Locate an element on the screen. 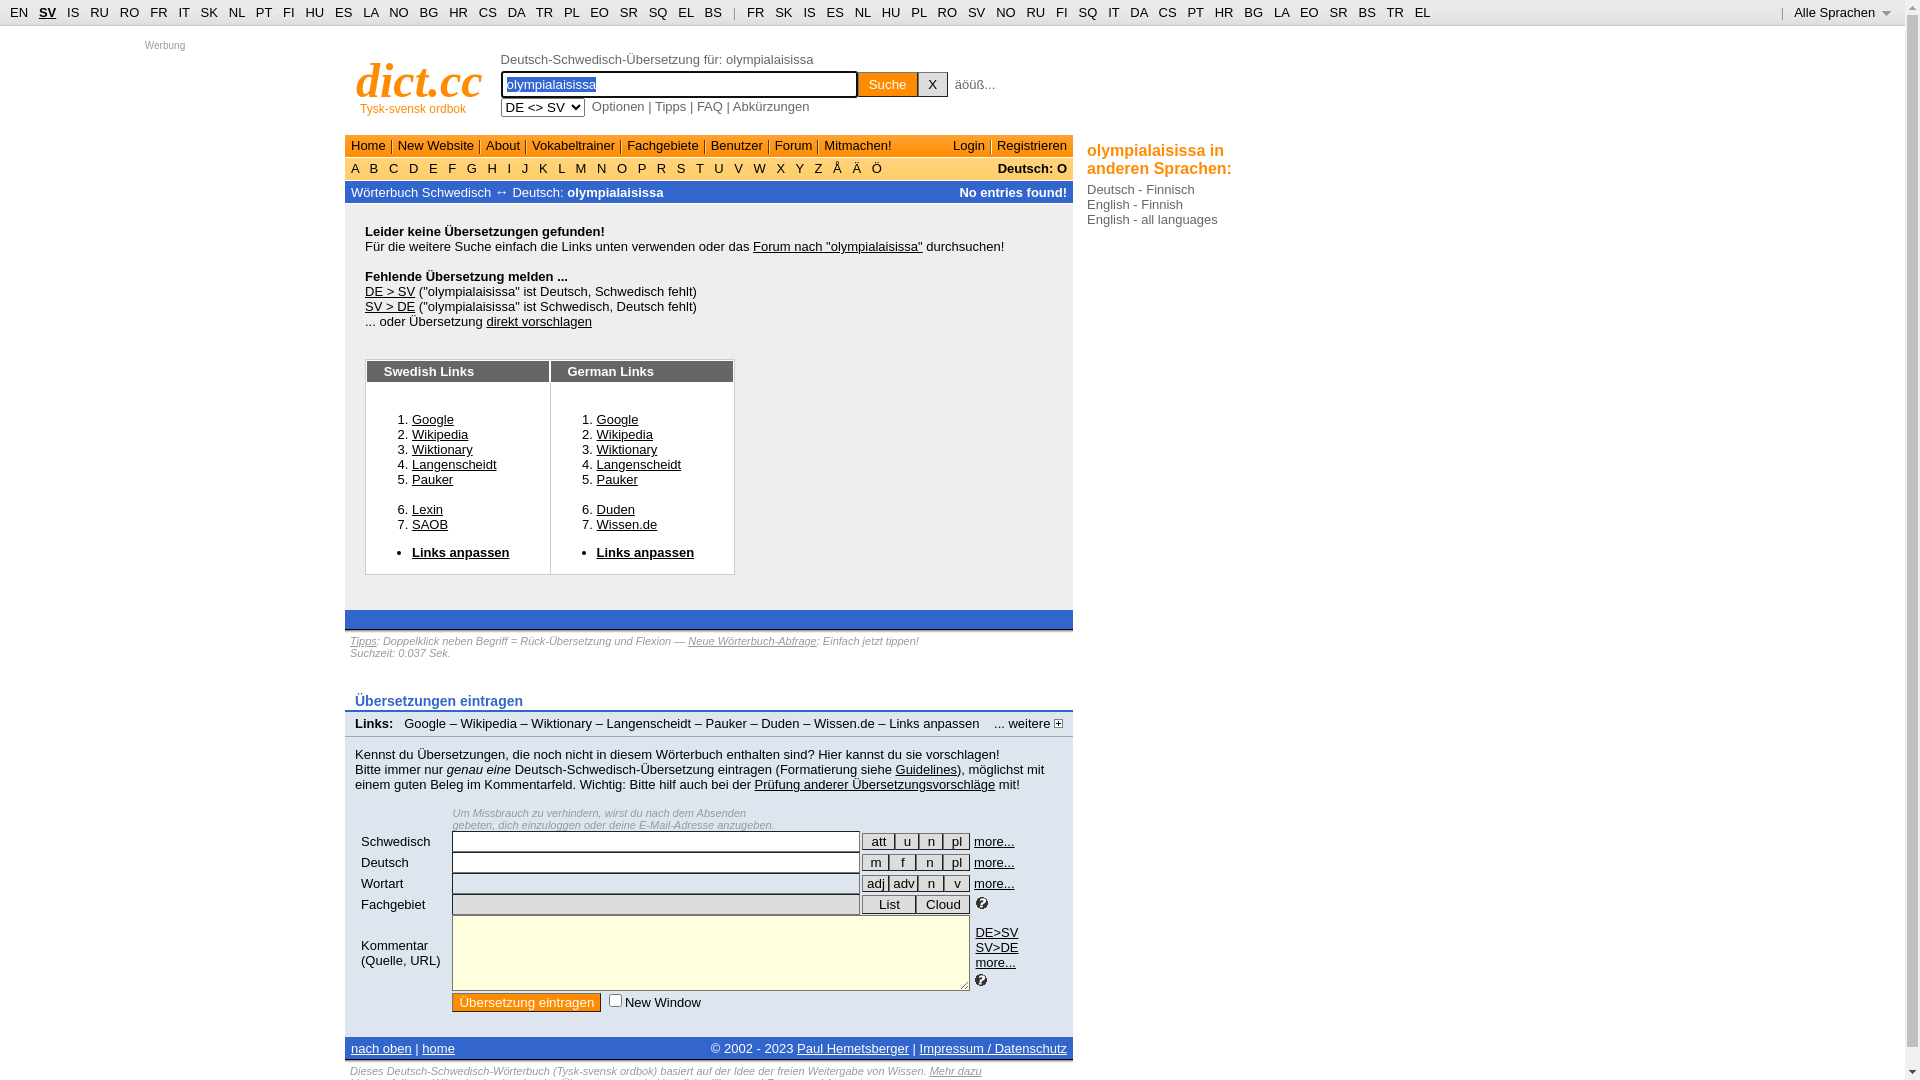 The width and height of the screenshot is (1920, 1080). Suche is located at coordinates (888, 84).